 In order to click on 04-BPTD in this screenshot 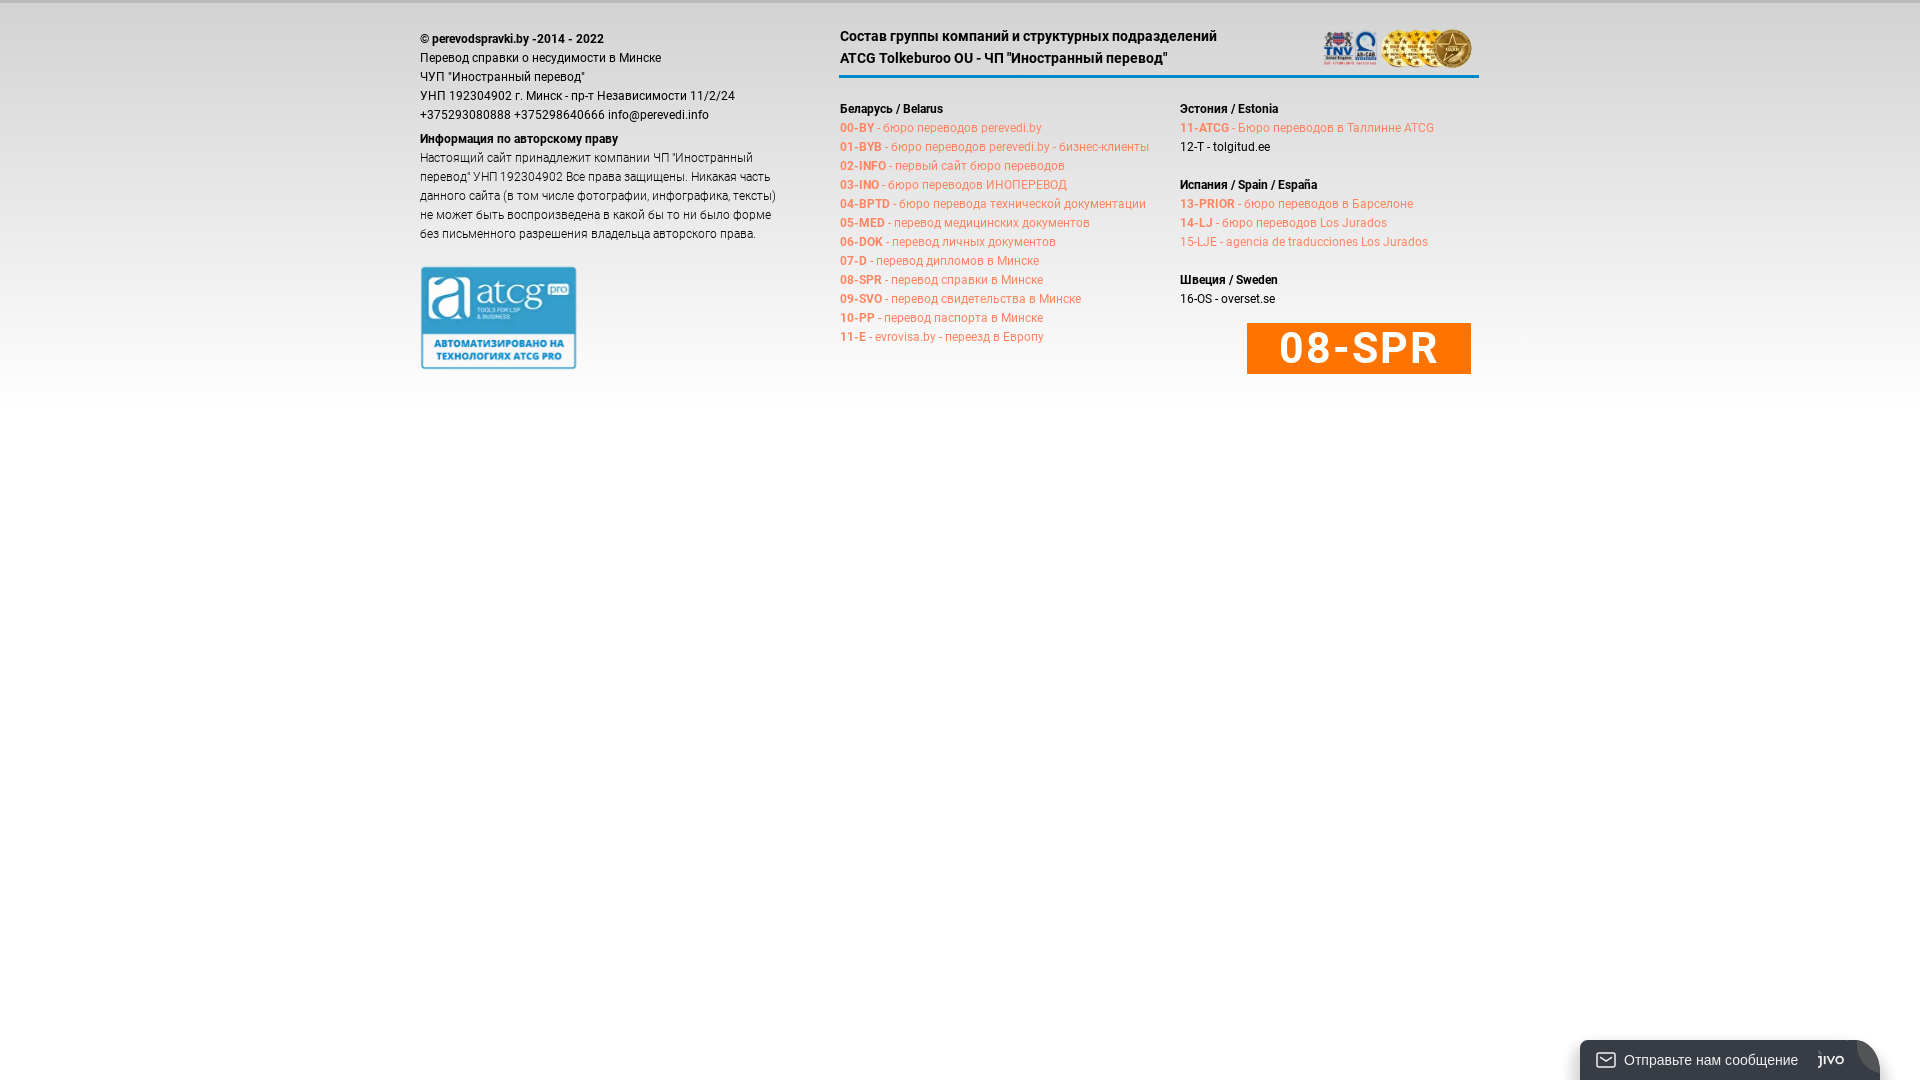, I will do `click(865, 204)`.